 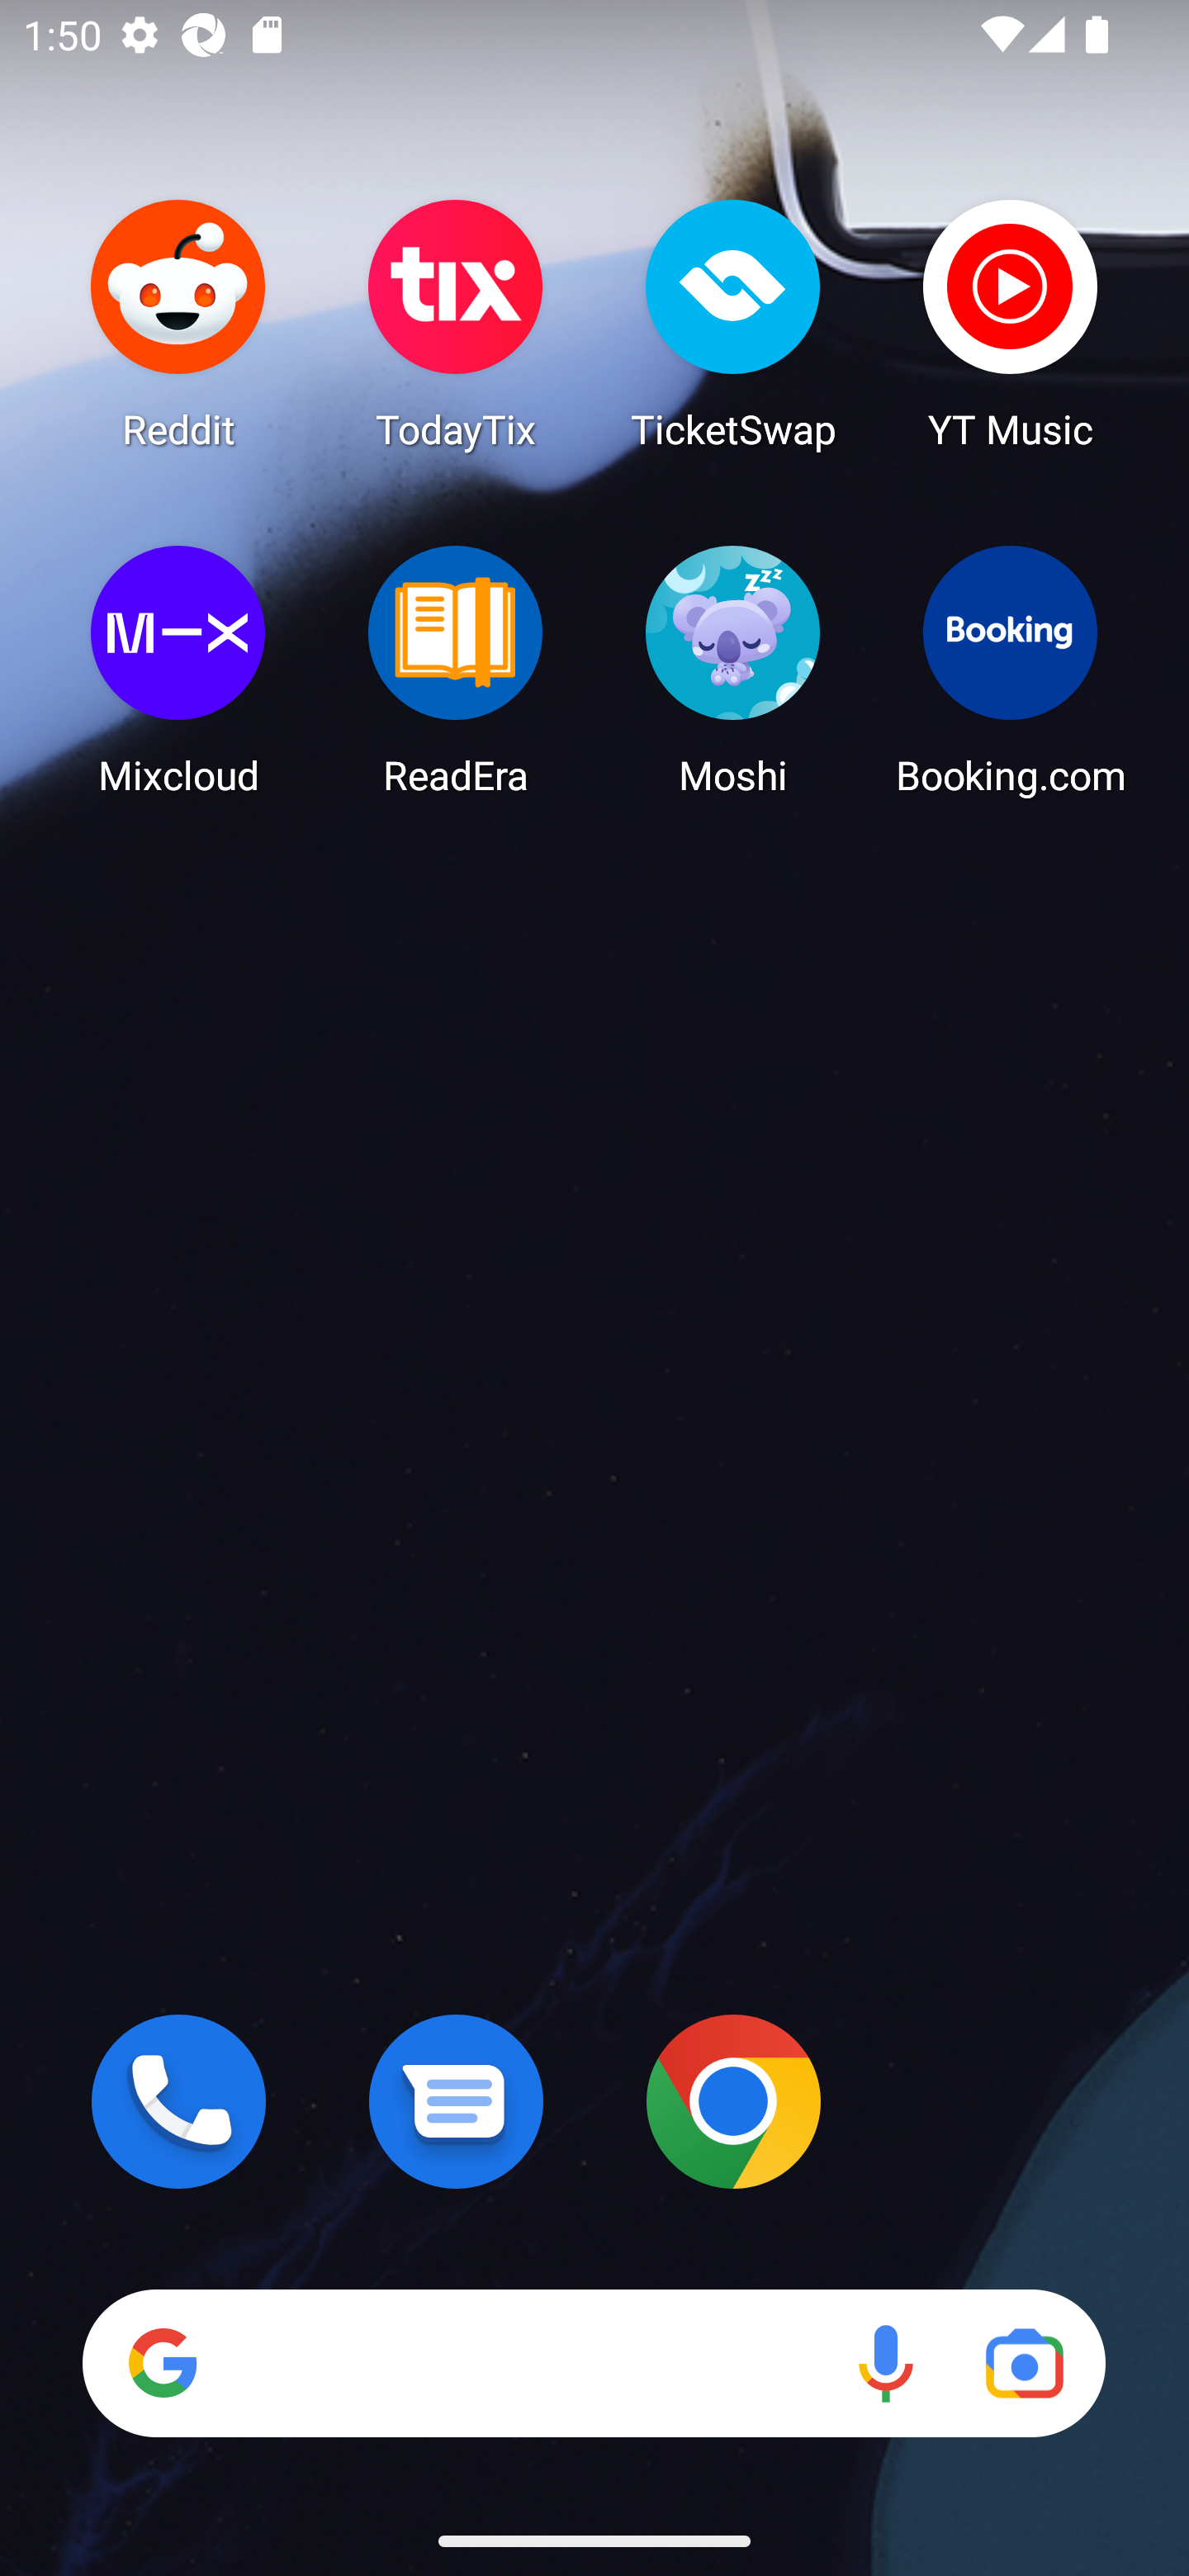 What do you see at coordinates (1011, 670) in the screenshot?
I see `Booking.com` at bounding box center [1011, 670].